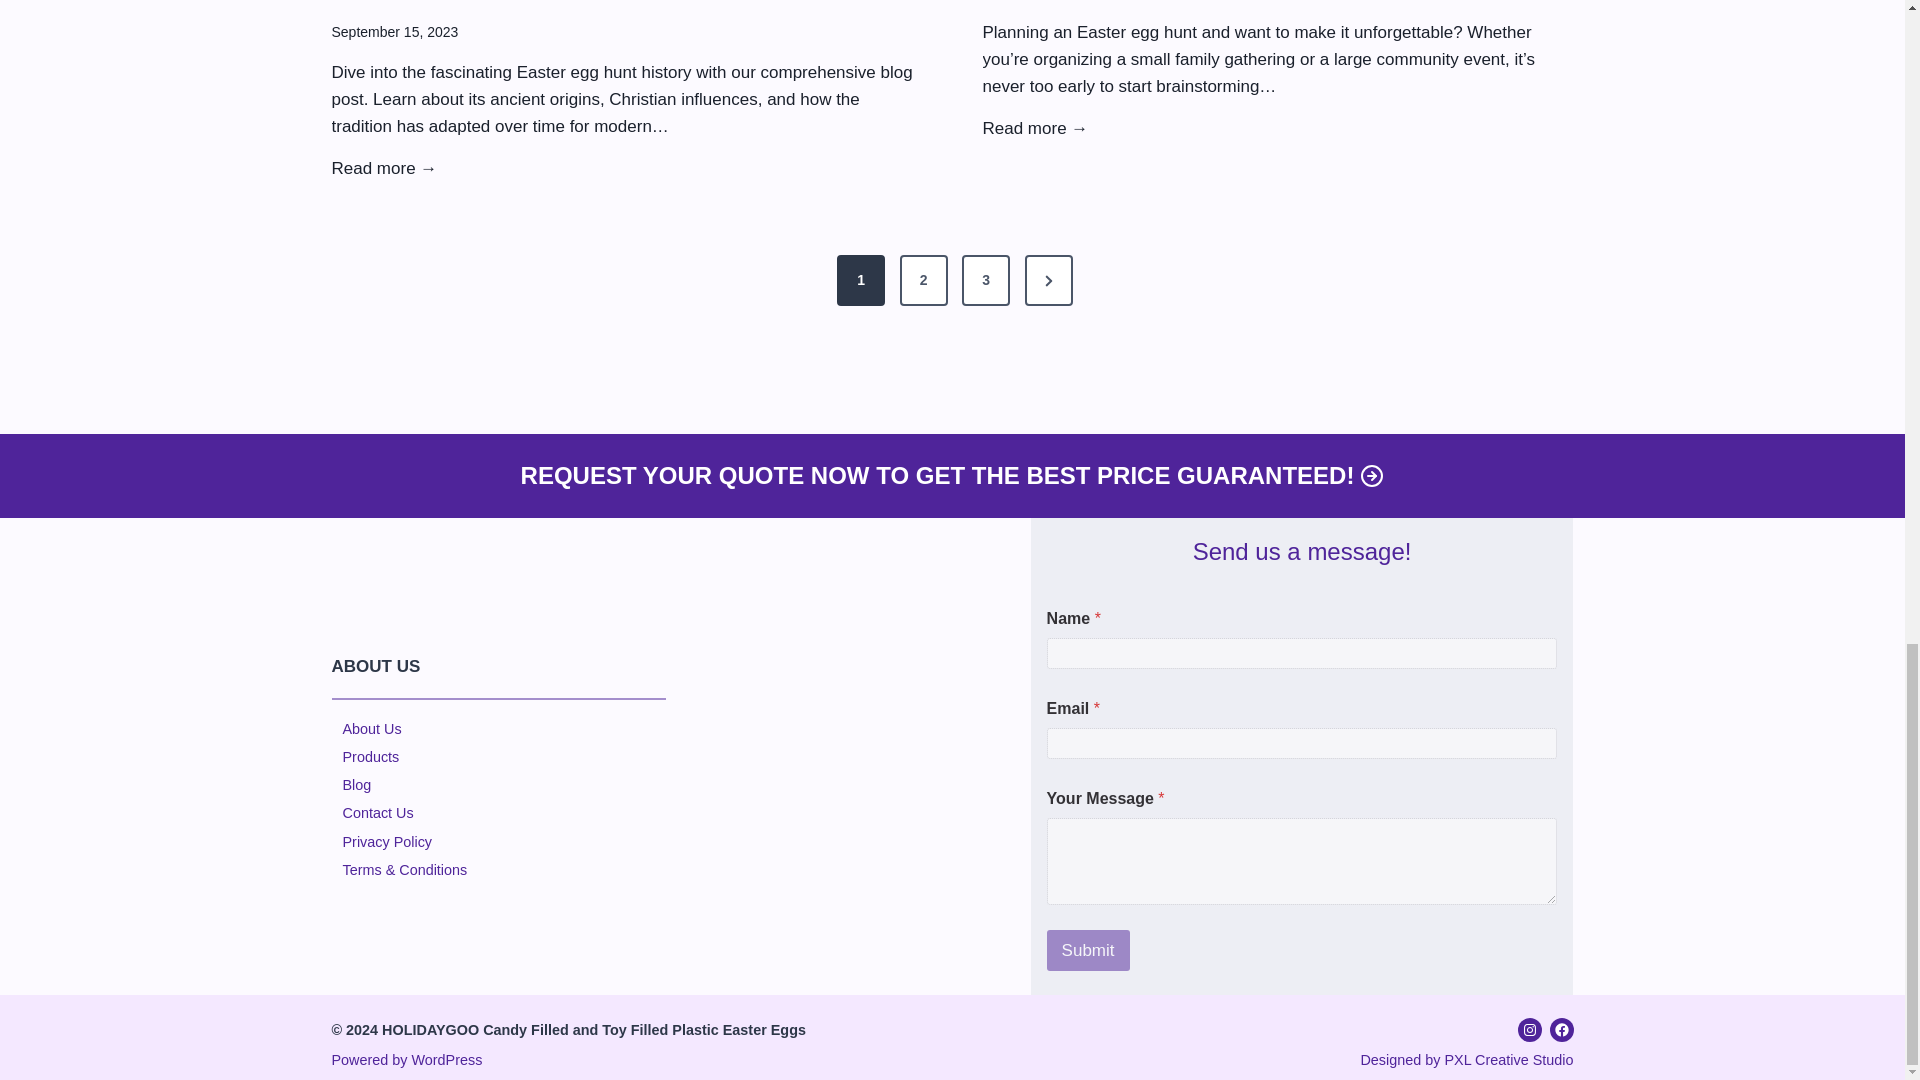 The height and width of the screenshot is (1080, 1920). Describe the element at coordinates (370, 756) in the screenshot. I see `Products` at that location.